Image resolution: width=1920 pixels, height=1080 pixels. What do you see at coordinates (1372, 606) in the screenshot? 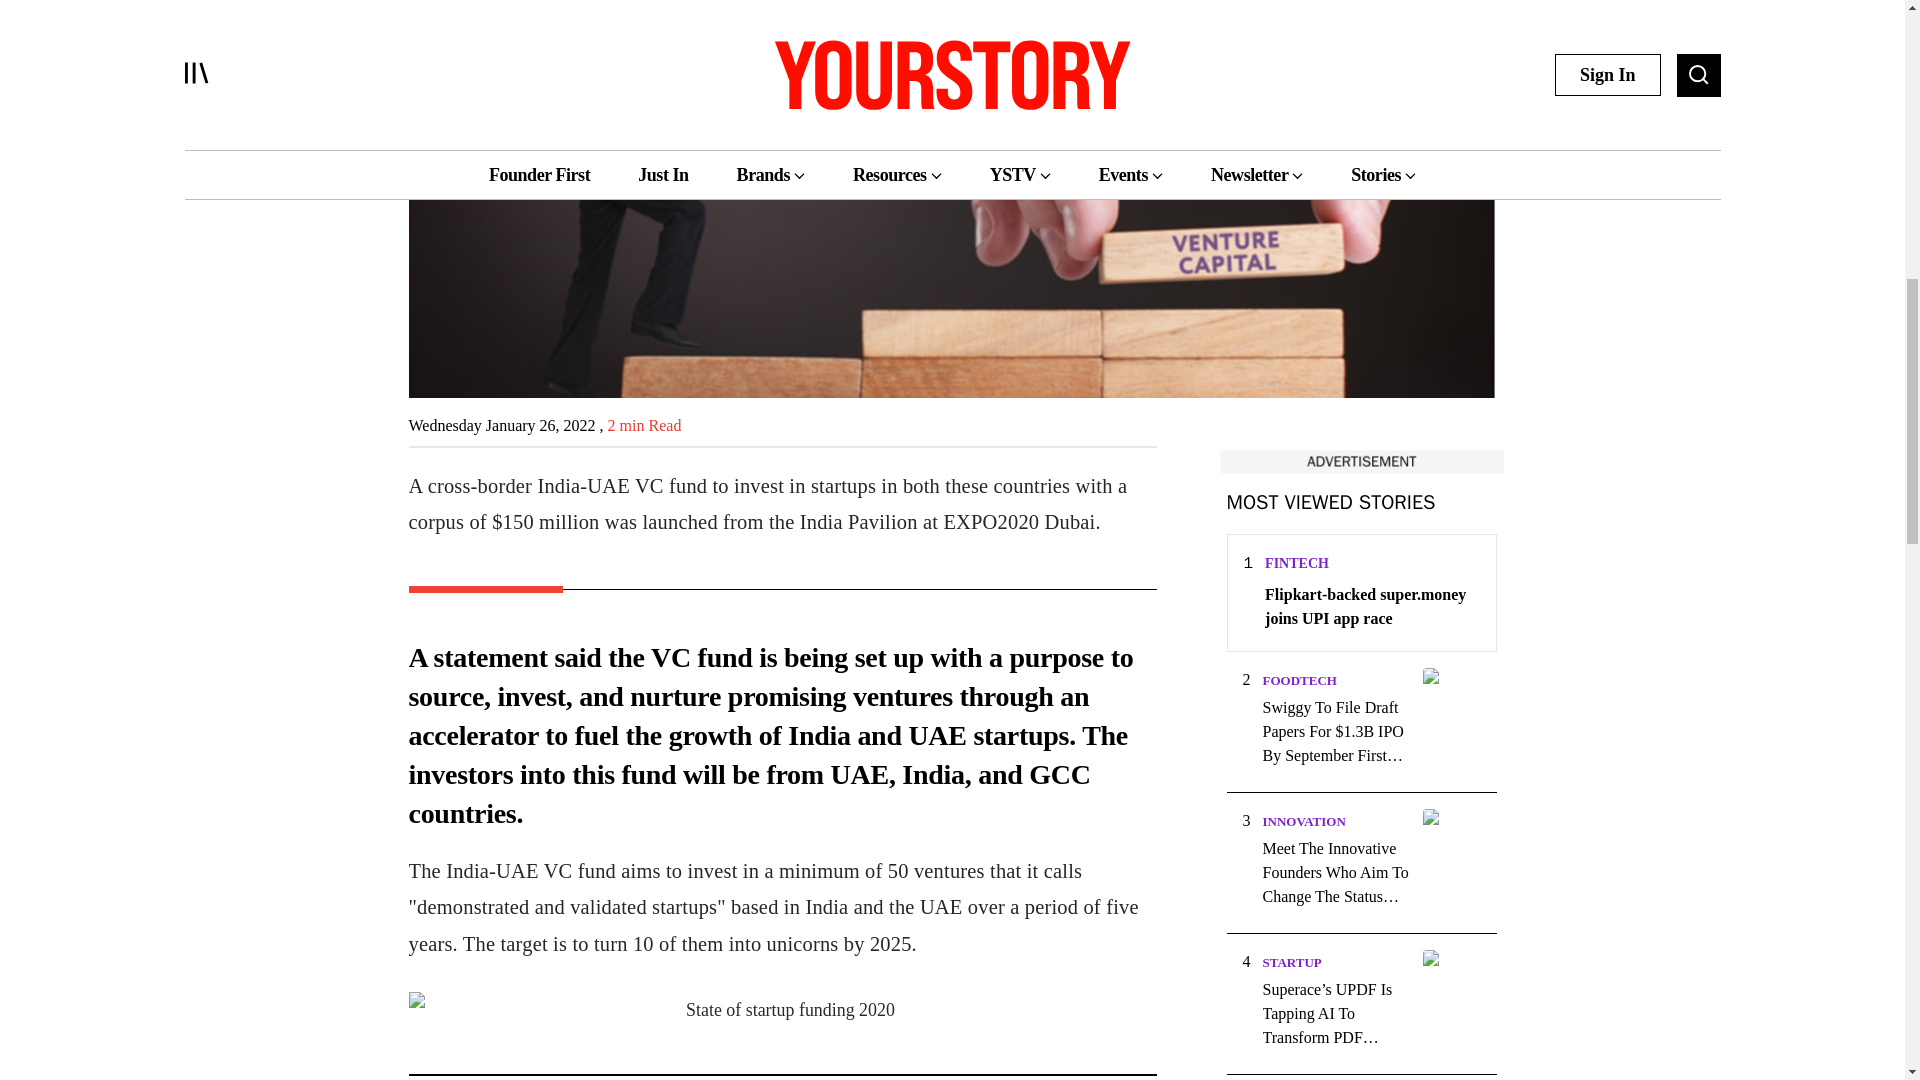
I see `Flipkart-backed super.money joins UPI app race` at bounding box center [1372, 606].